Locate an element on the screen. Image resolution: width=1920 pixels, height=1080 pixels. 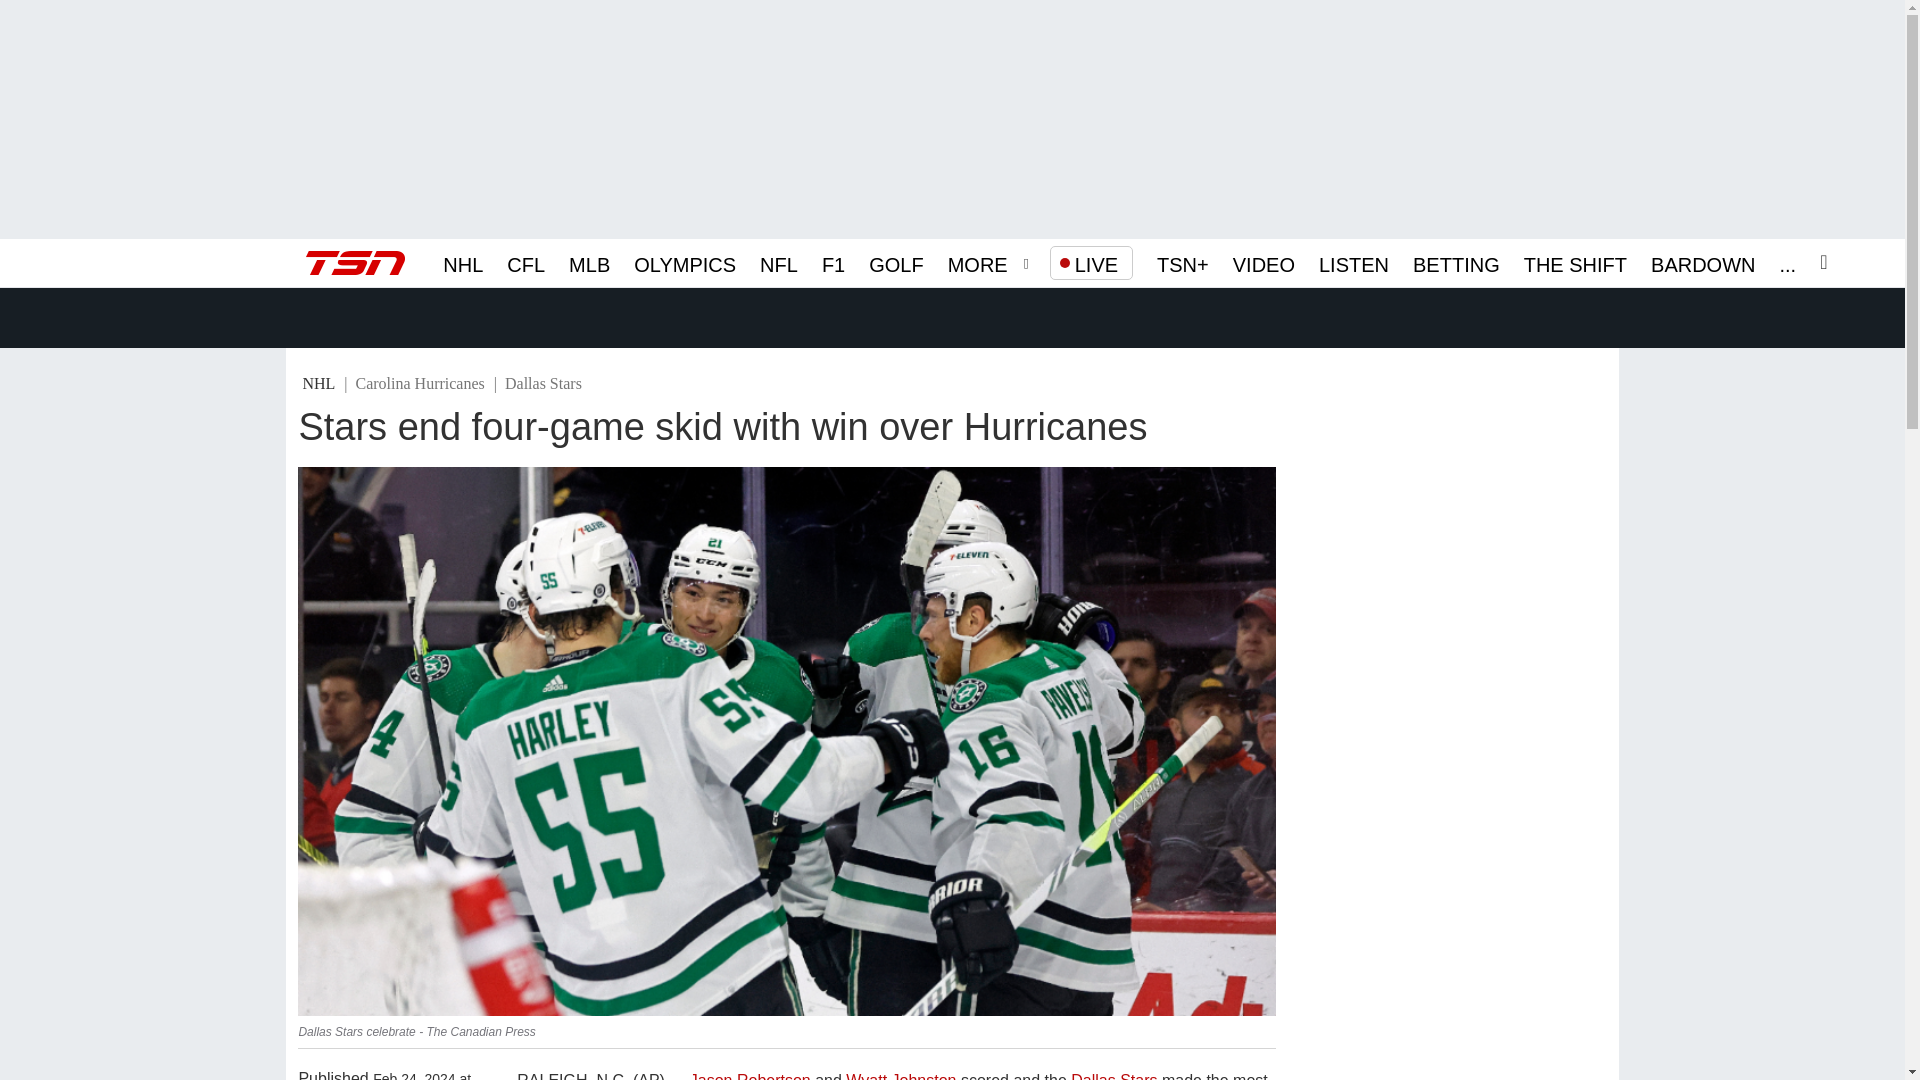
CFL is located at coordinates (526, 262).